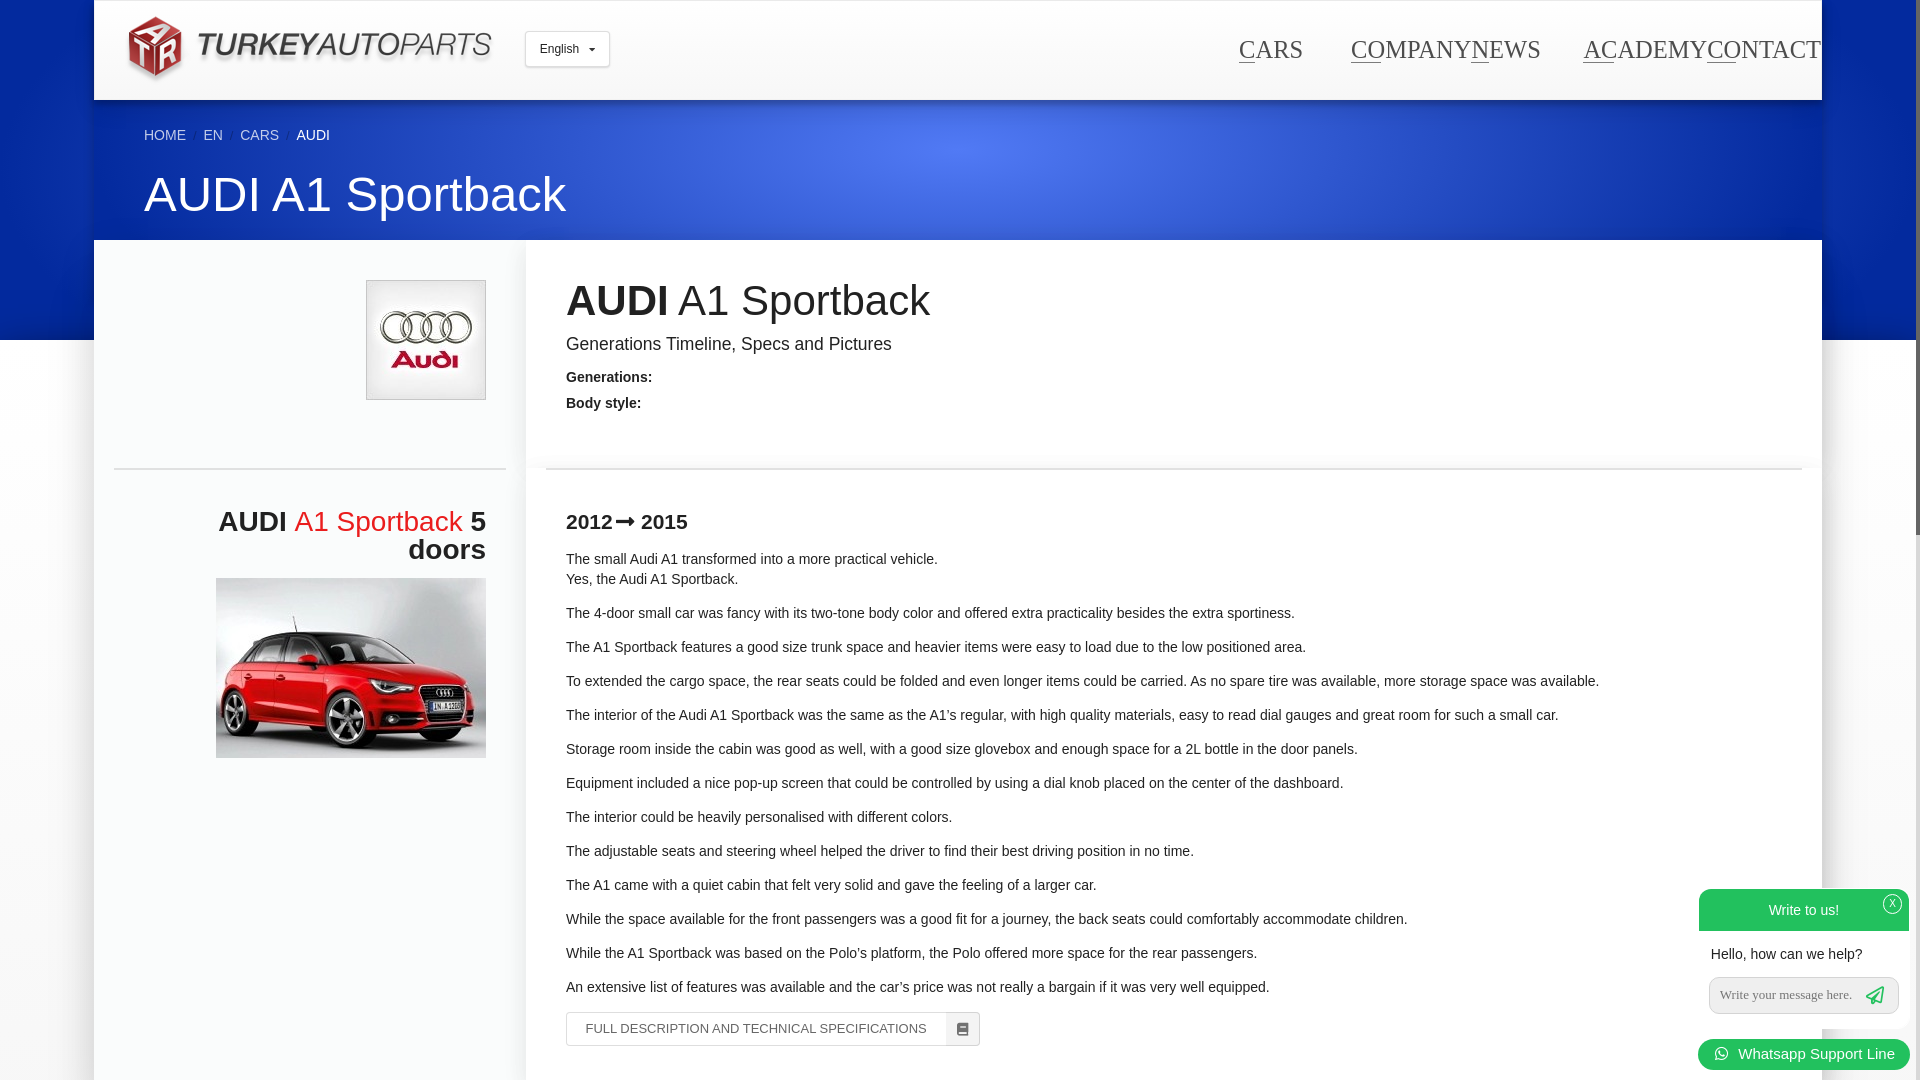  What do you see at coordinates (1504, 48) in the screenshot?
I see `NEWS` at bounding box center [1504, 48].